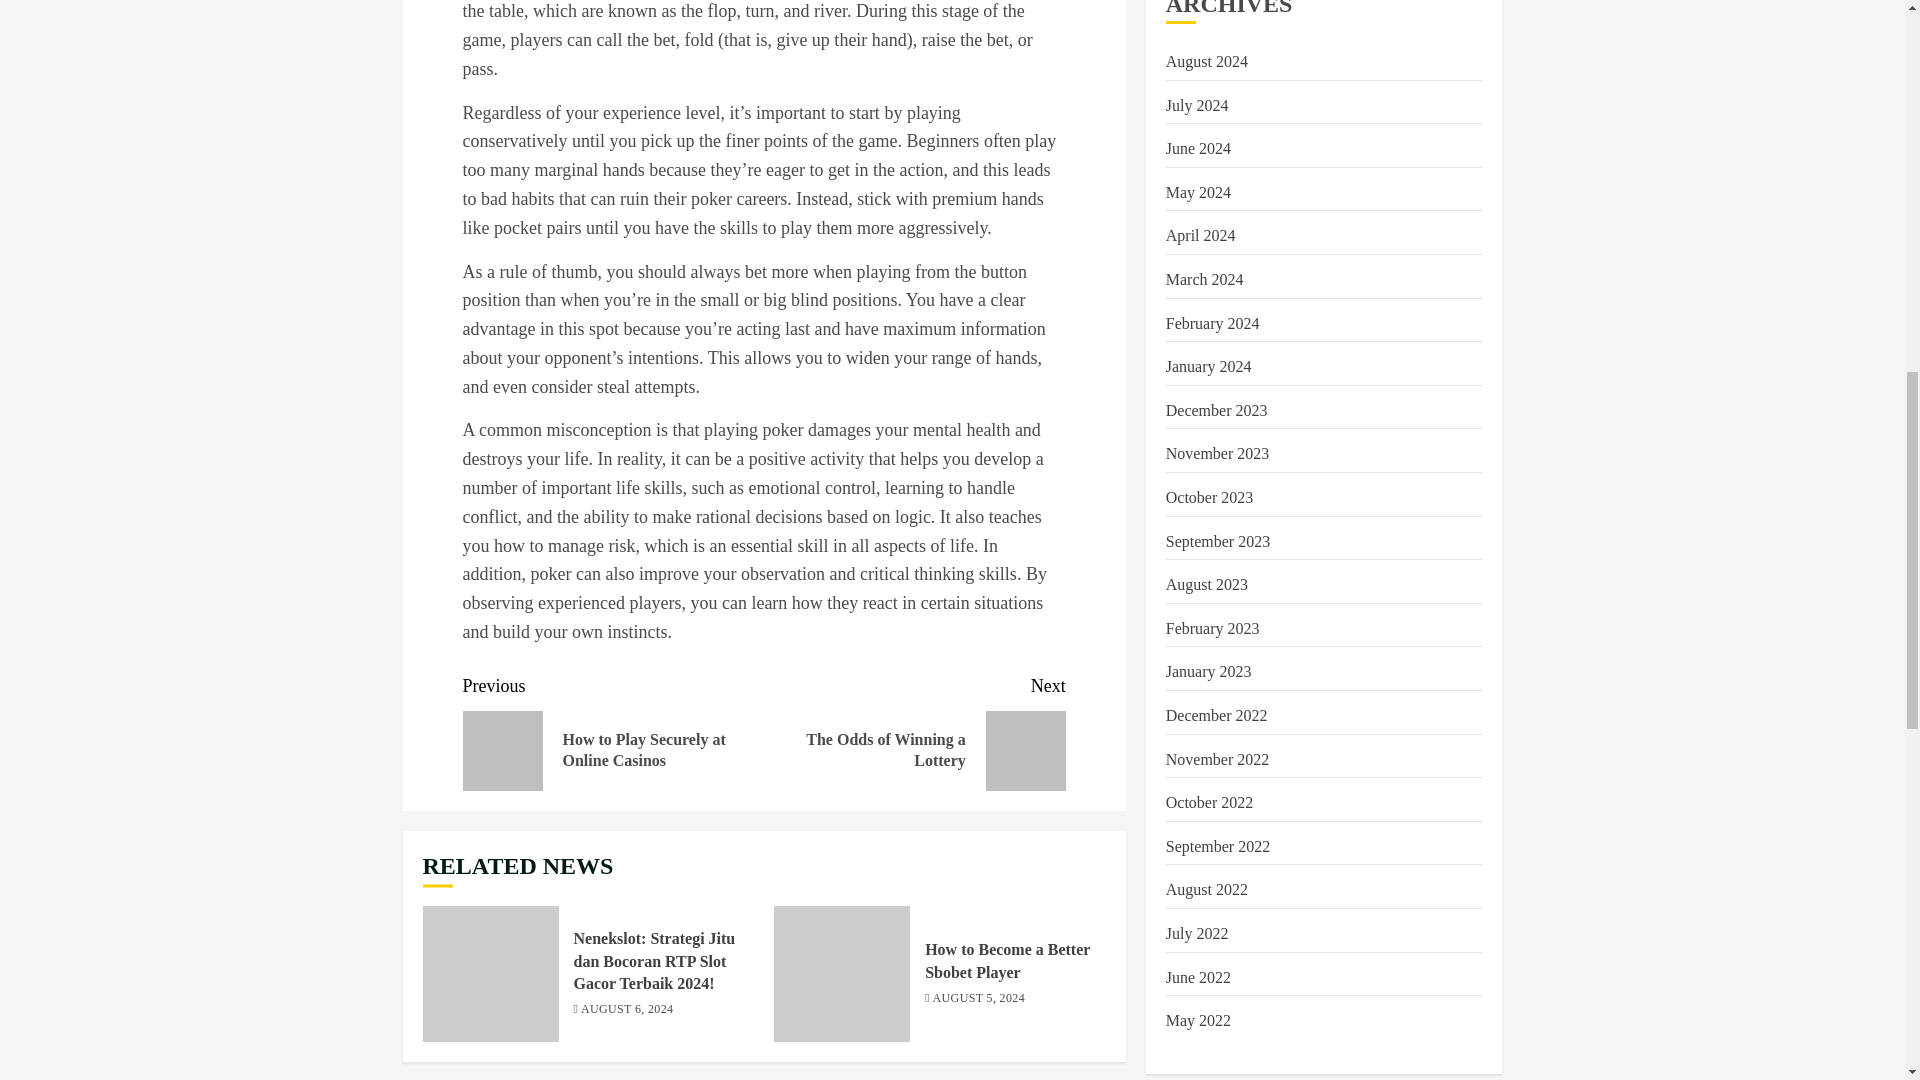 The image size is (1920, 1080). I want to click on December 2023, so click(1204, 280).